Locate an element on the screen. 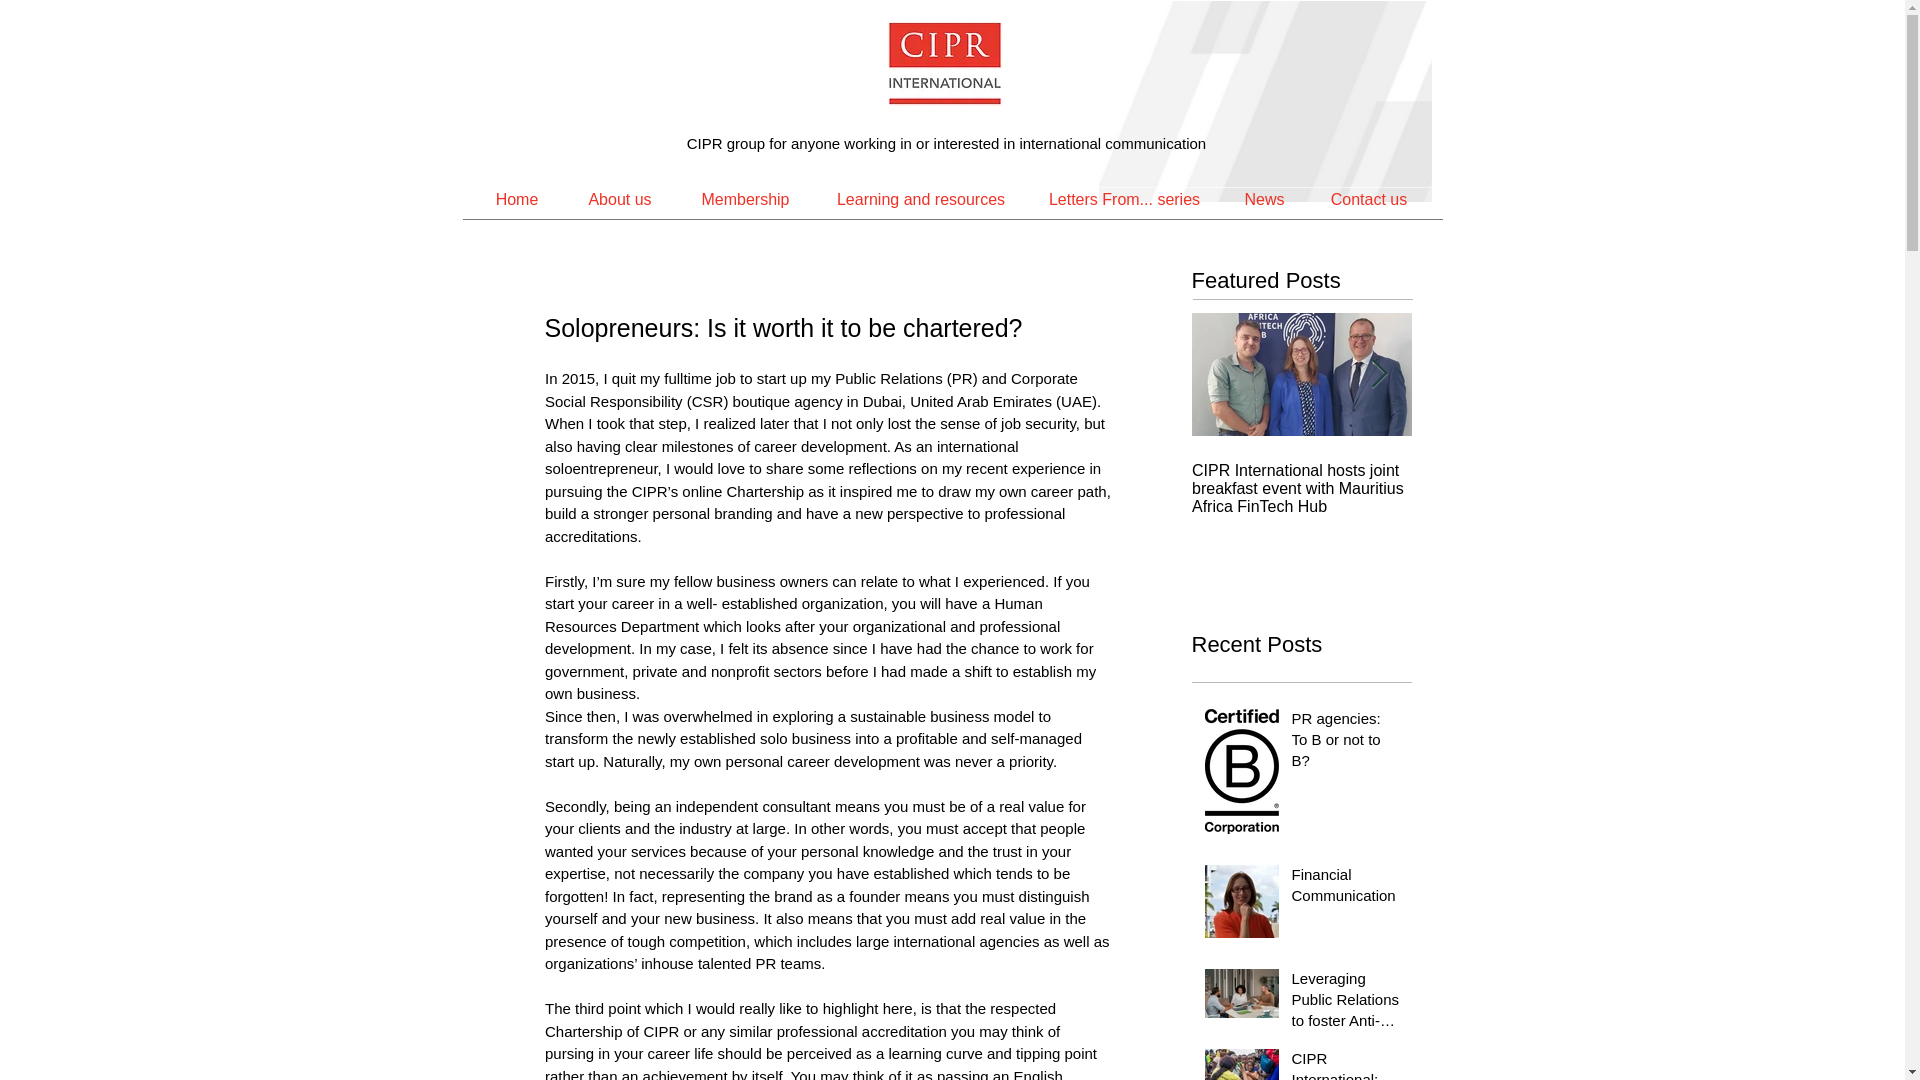  Home is located at coordinates (516, 199).